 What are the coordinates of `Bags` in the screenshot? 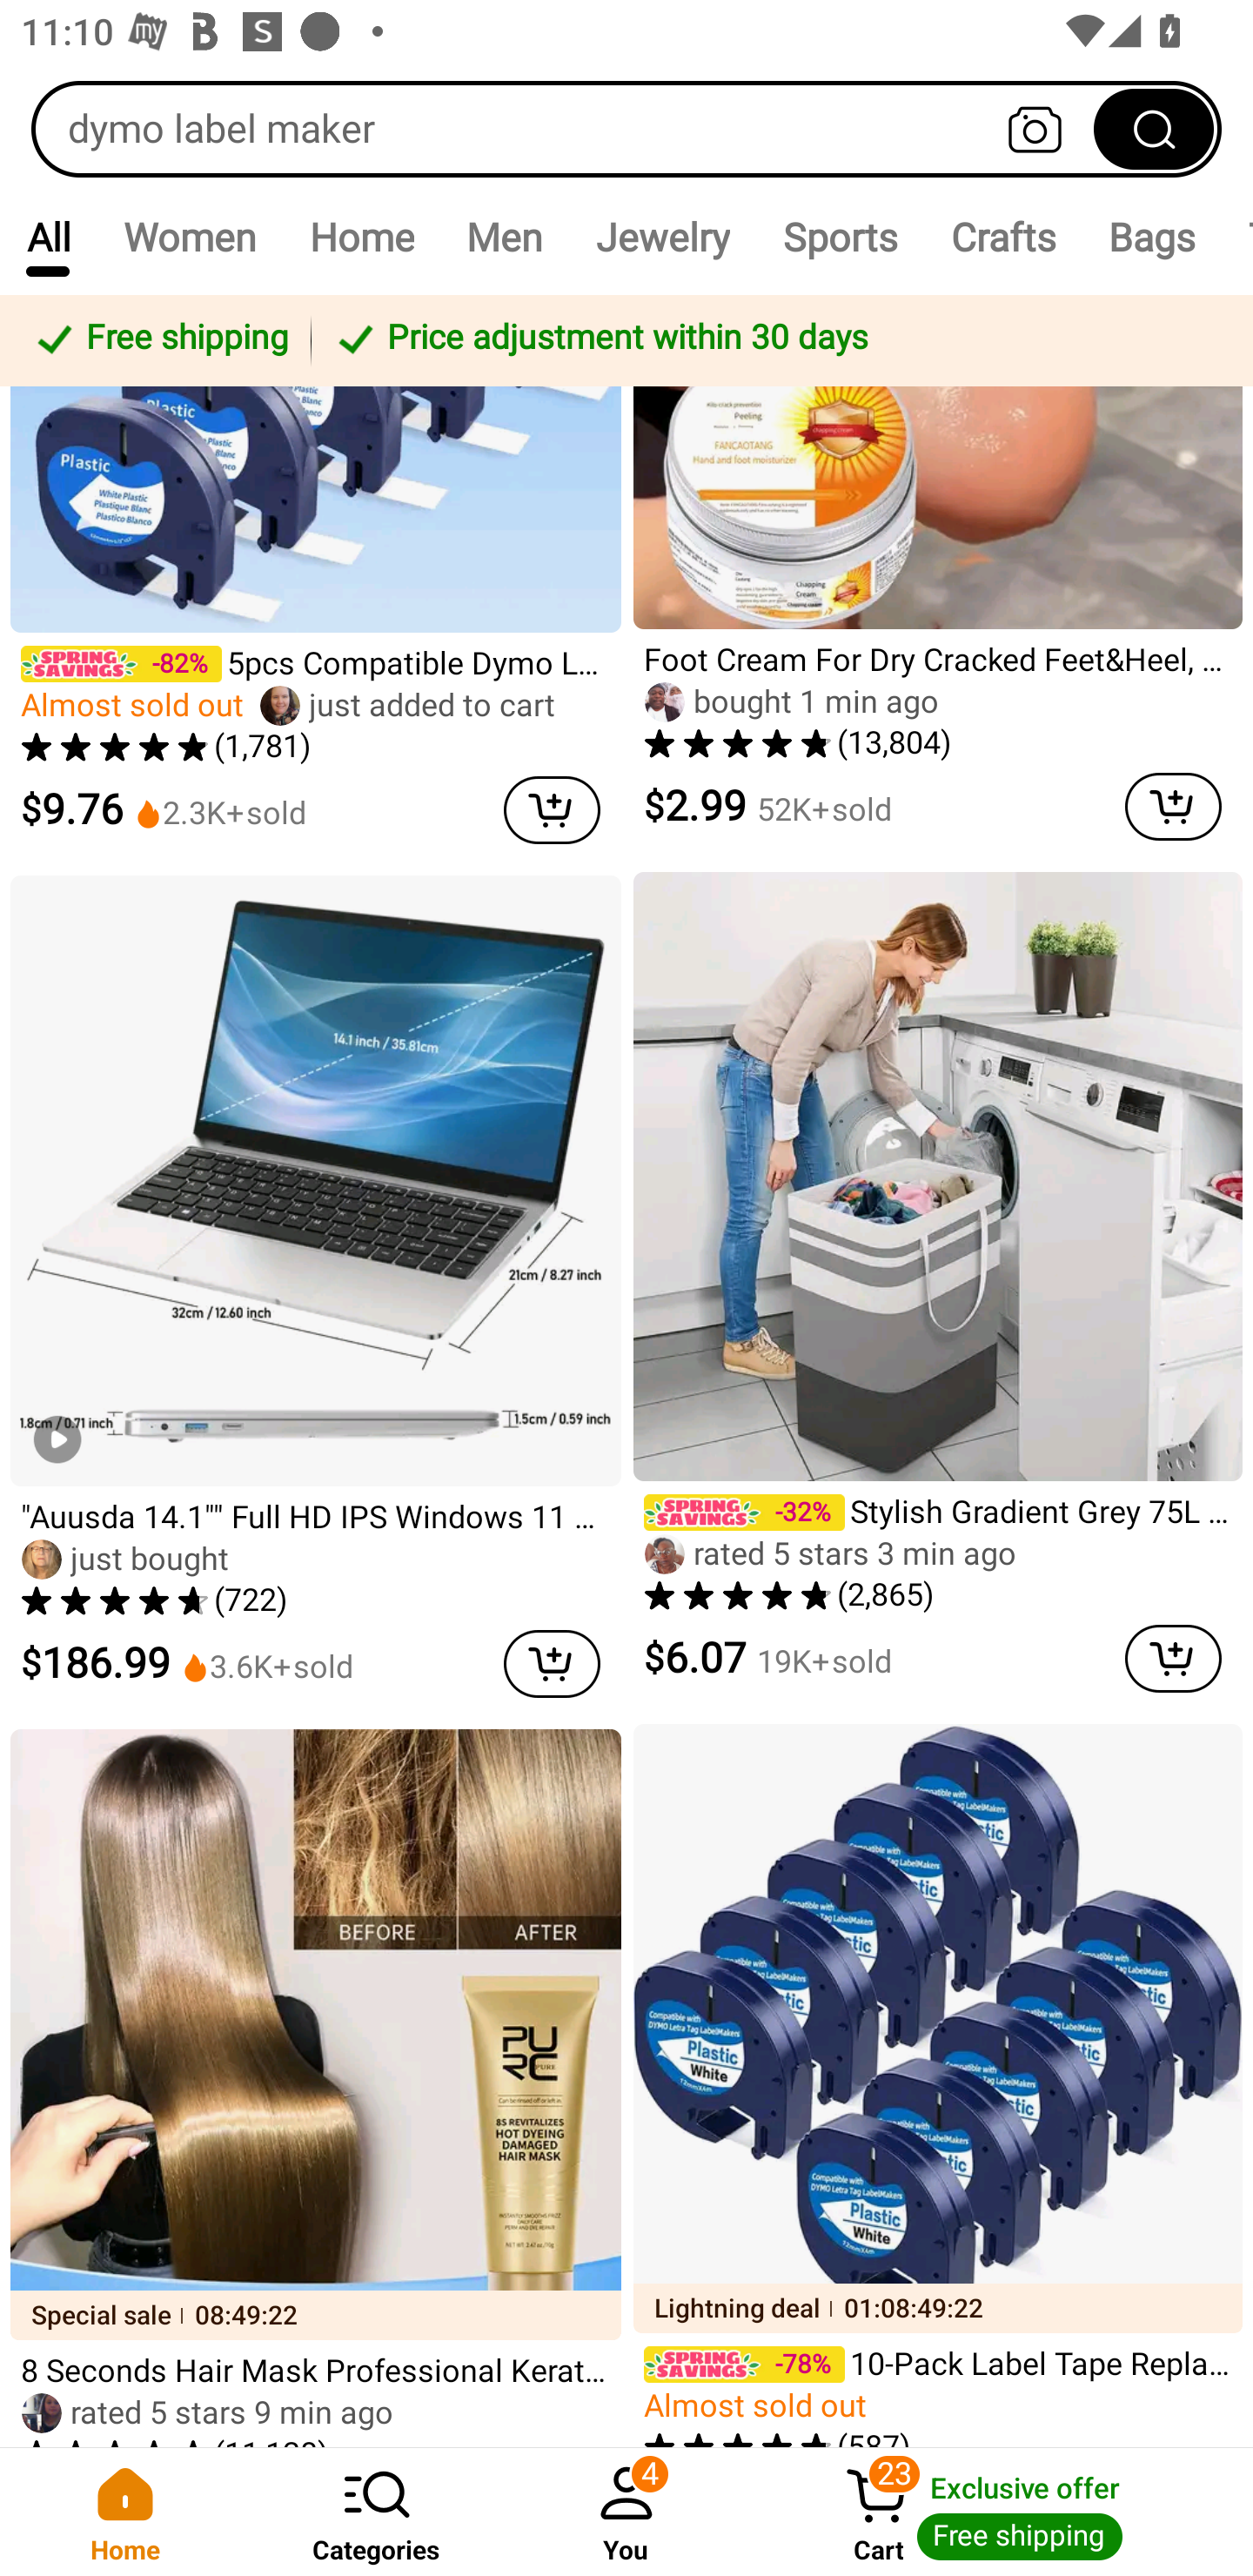 It's located at (1152, 237).